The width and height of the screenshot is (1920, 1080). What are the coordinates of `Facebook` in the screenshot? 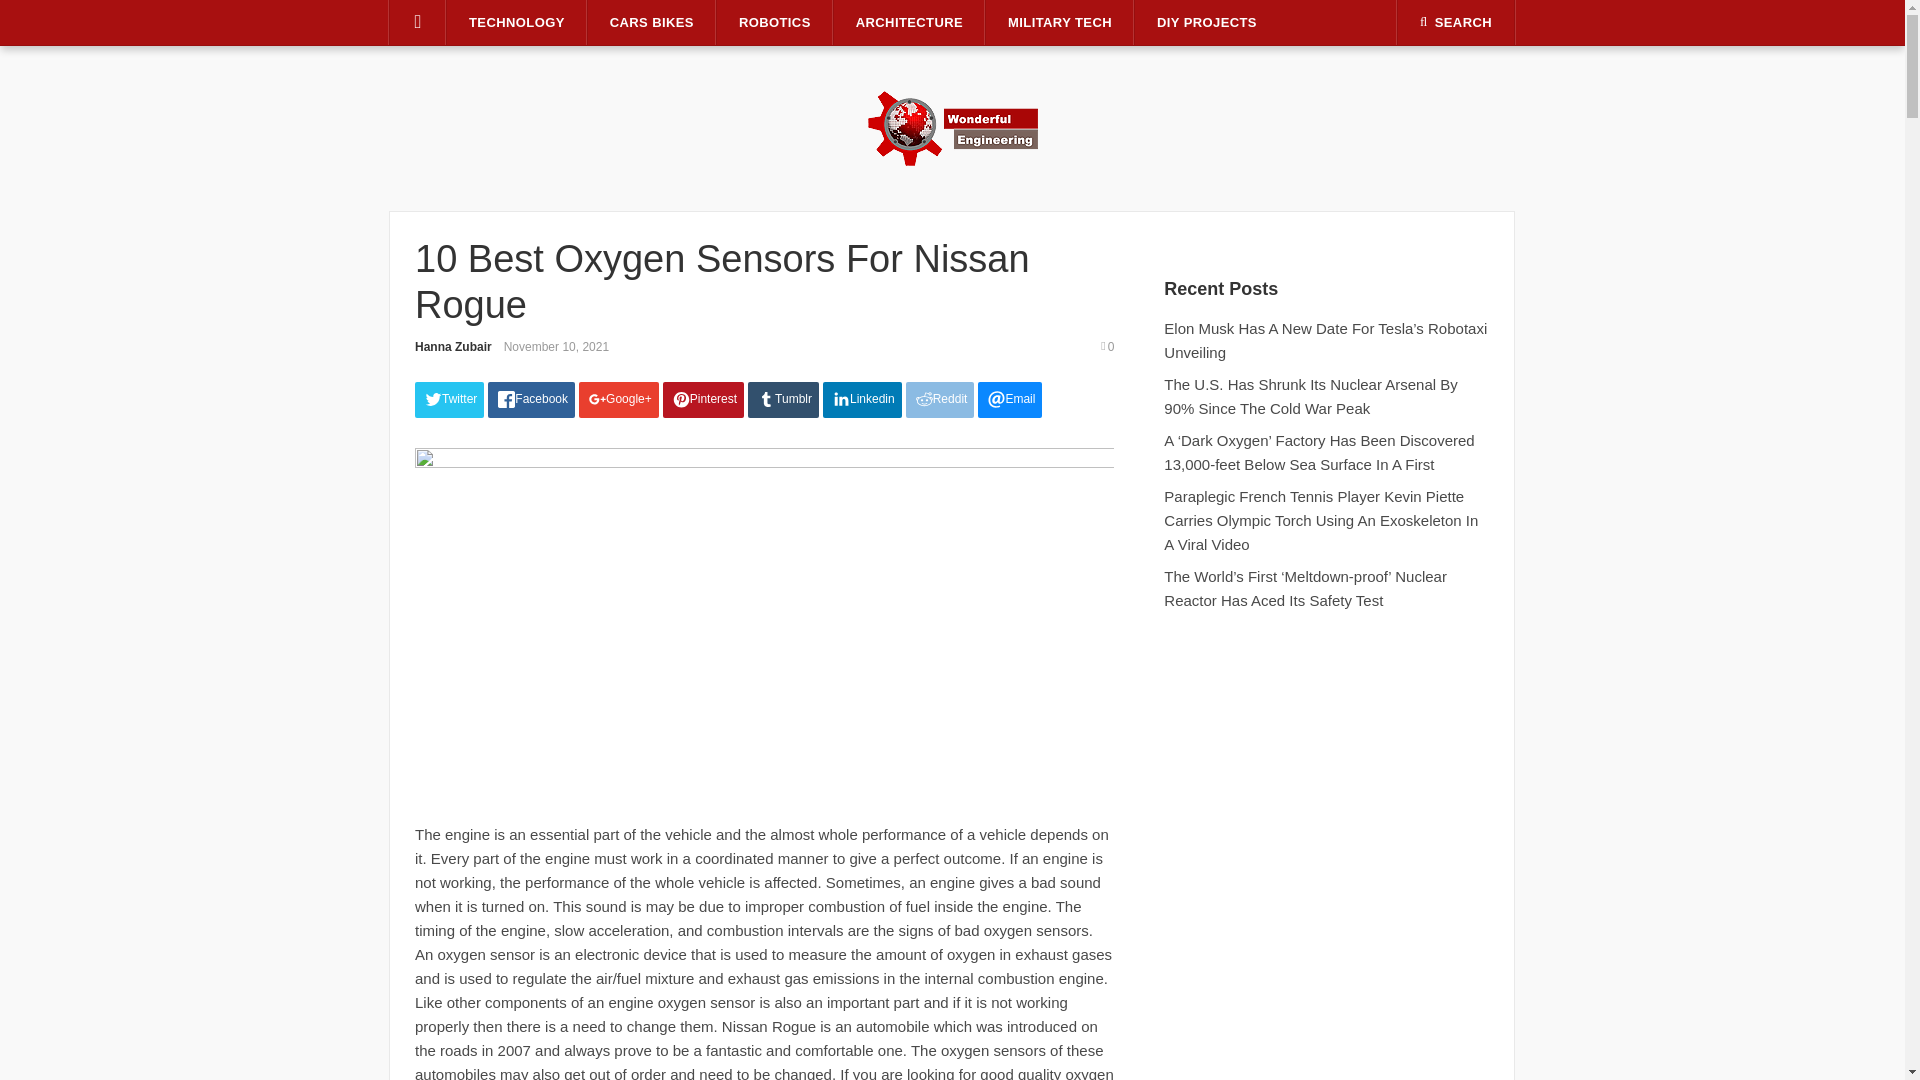 It's located at (530, 400).